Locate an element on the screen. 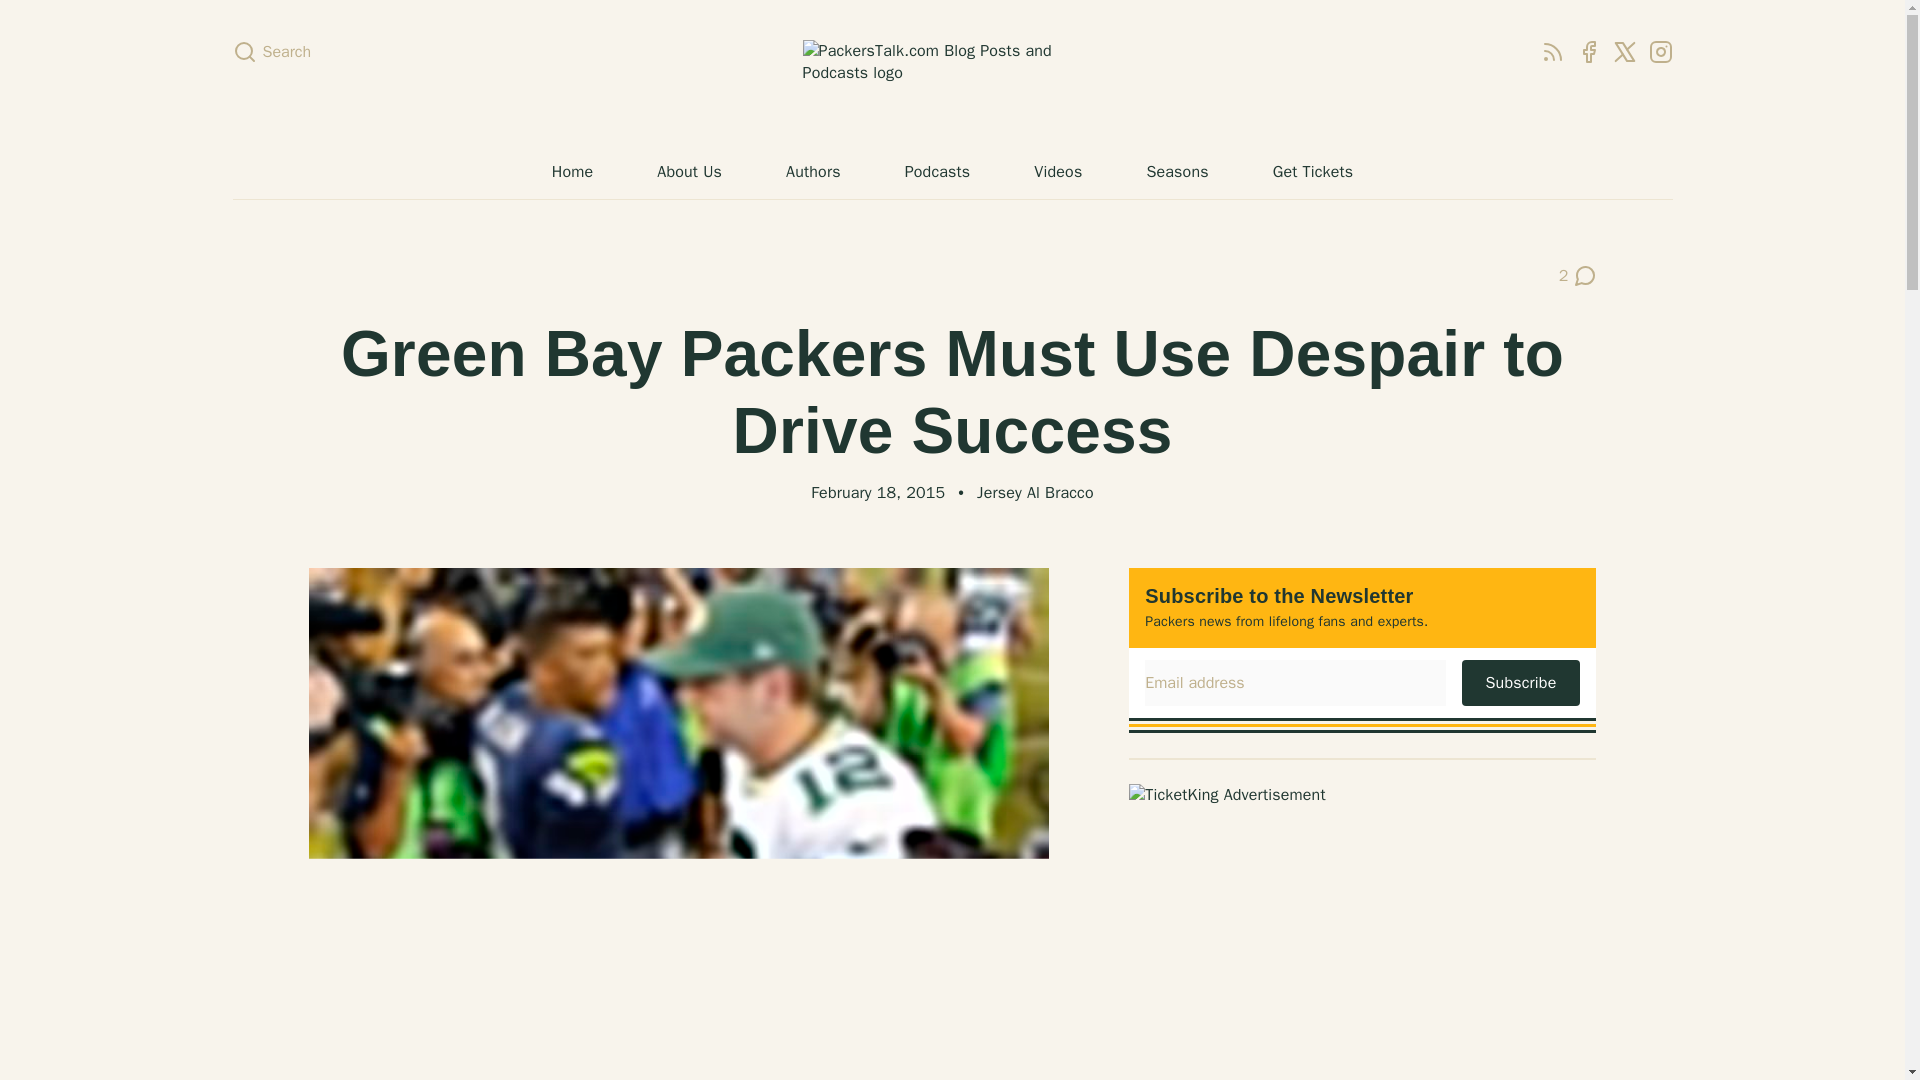 This screenshot has height=1080, width=1920. RSS is located at coordinates (1520, 682).